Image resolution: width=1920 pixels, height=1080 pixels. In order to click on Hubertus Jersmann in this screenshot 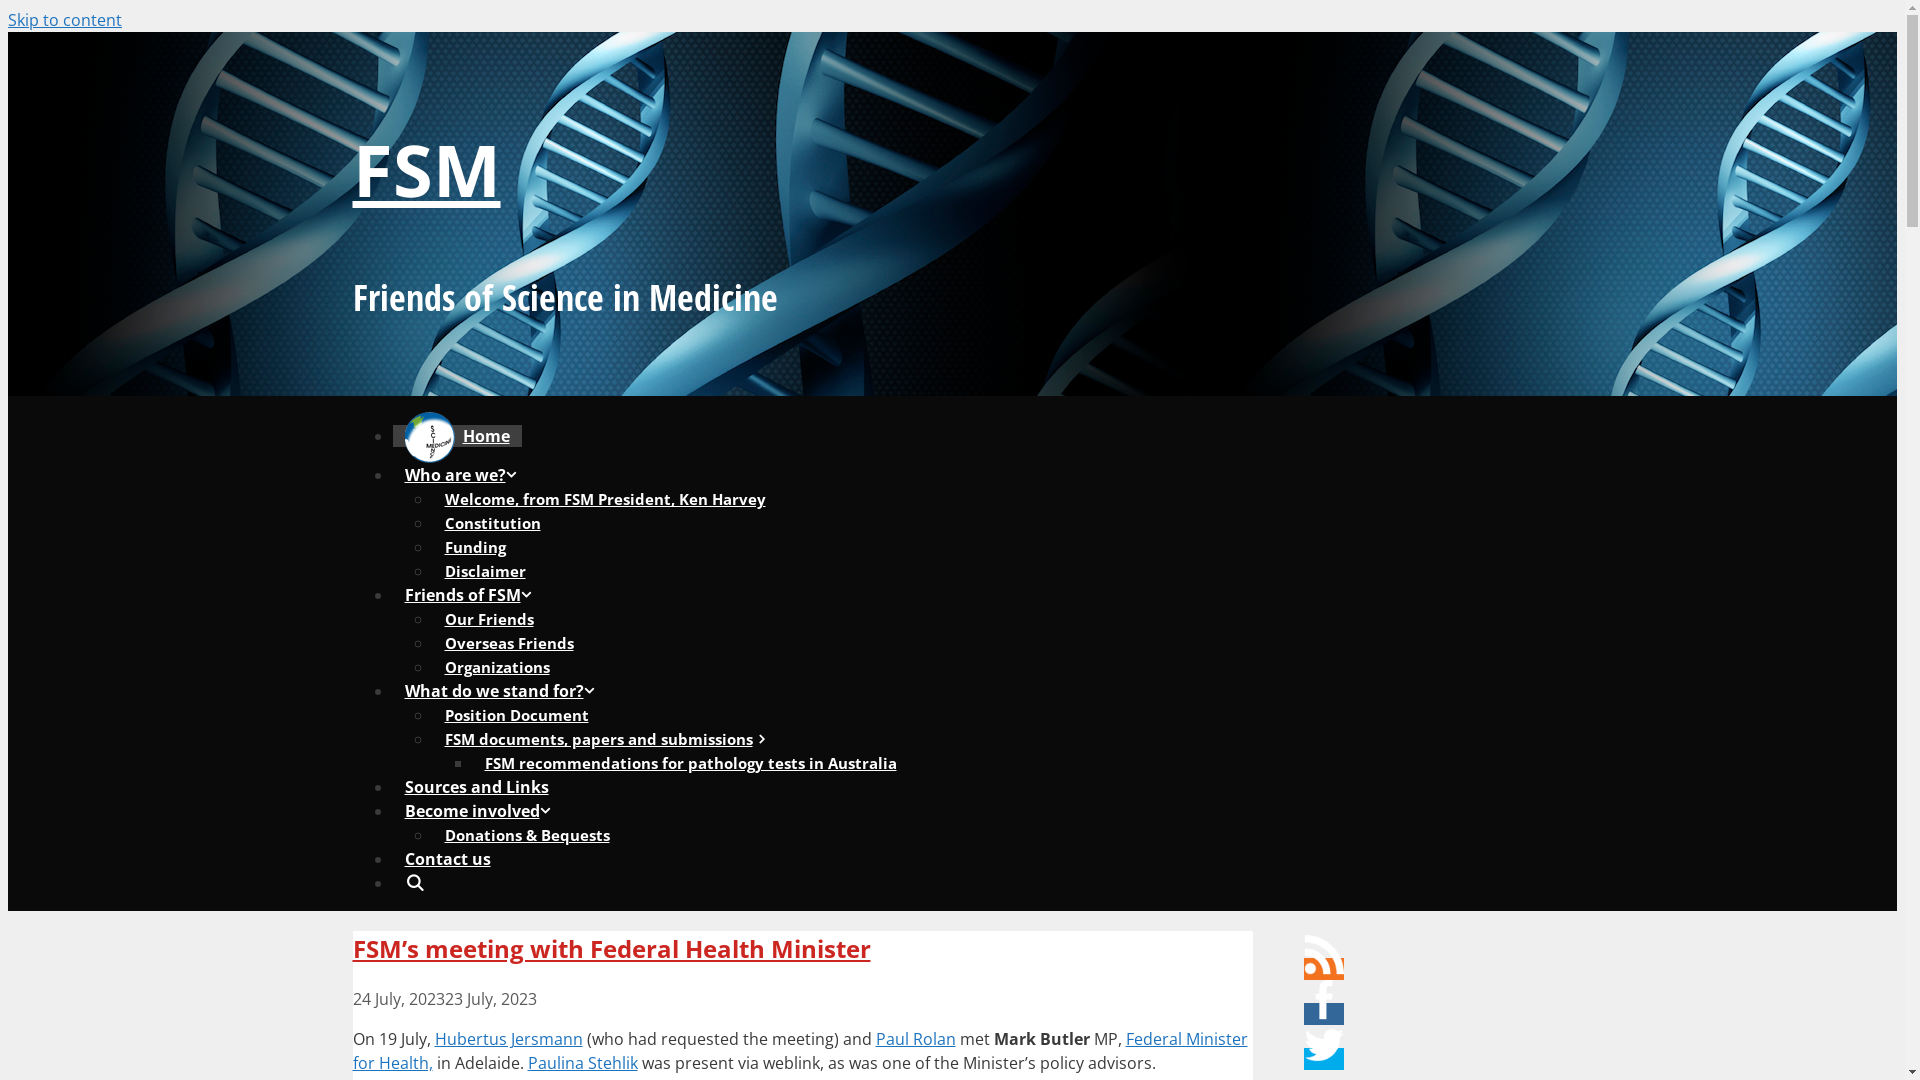, I will do `click(508, 1039)`.